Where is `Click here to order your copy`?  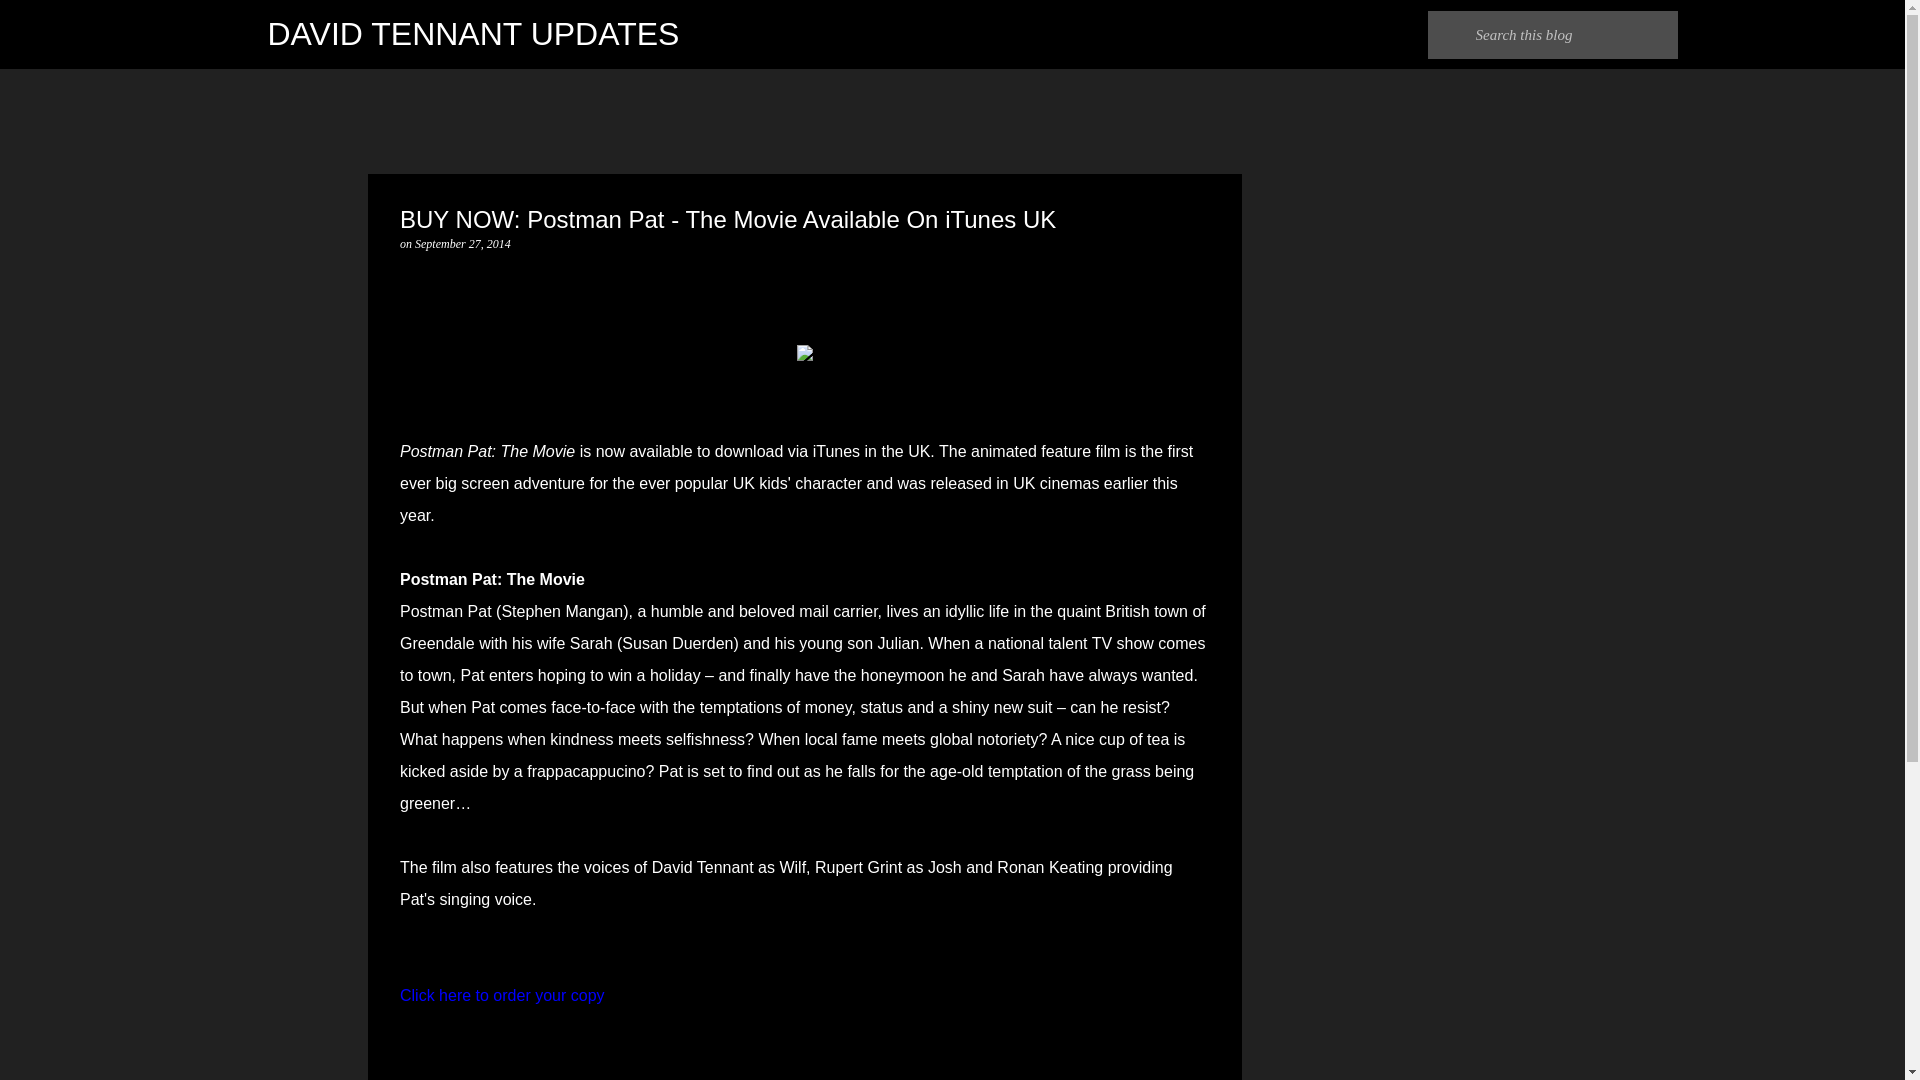 Click here to order your copy is located at coordinates (502, 996).